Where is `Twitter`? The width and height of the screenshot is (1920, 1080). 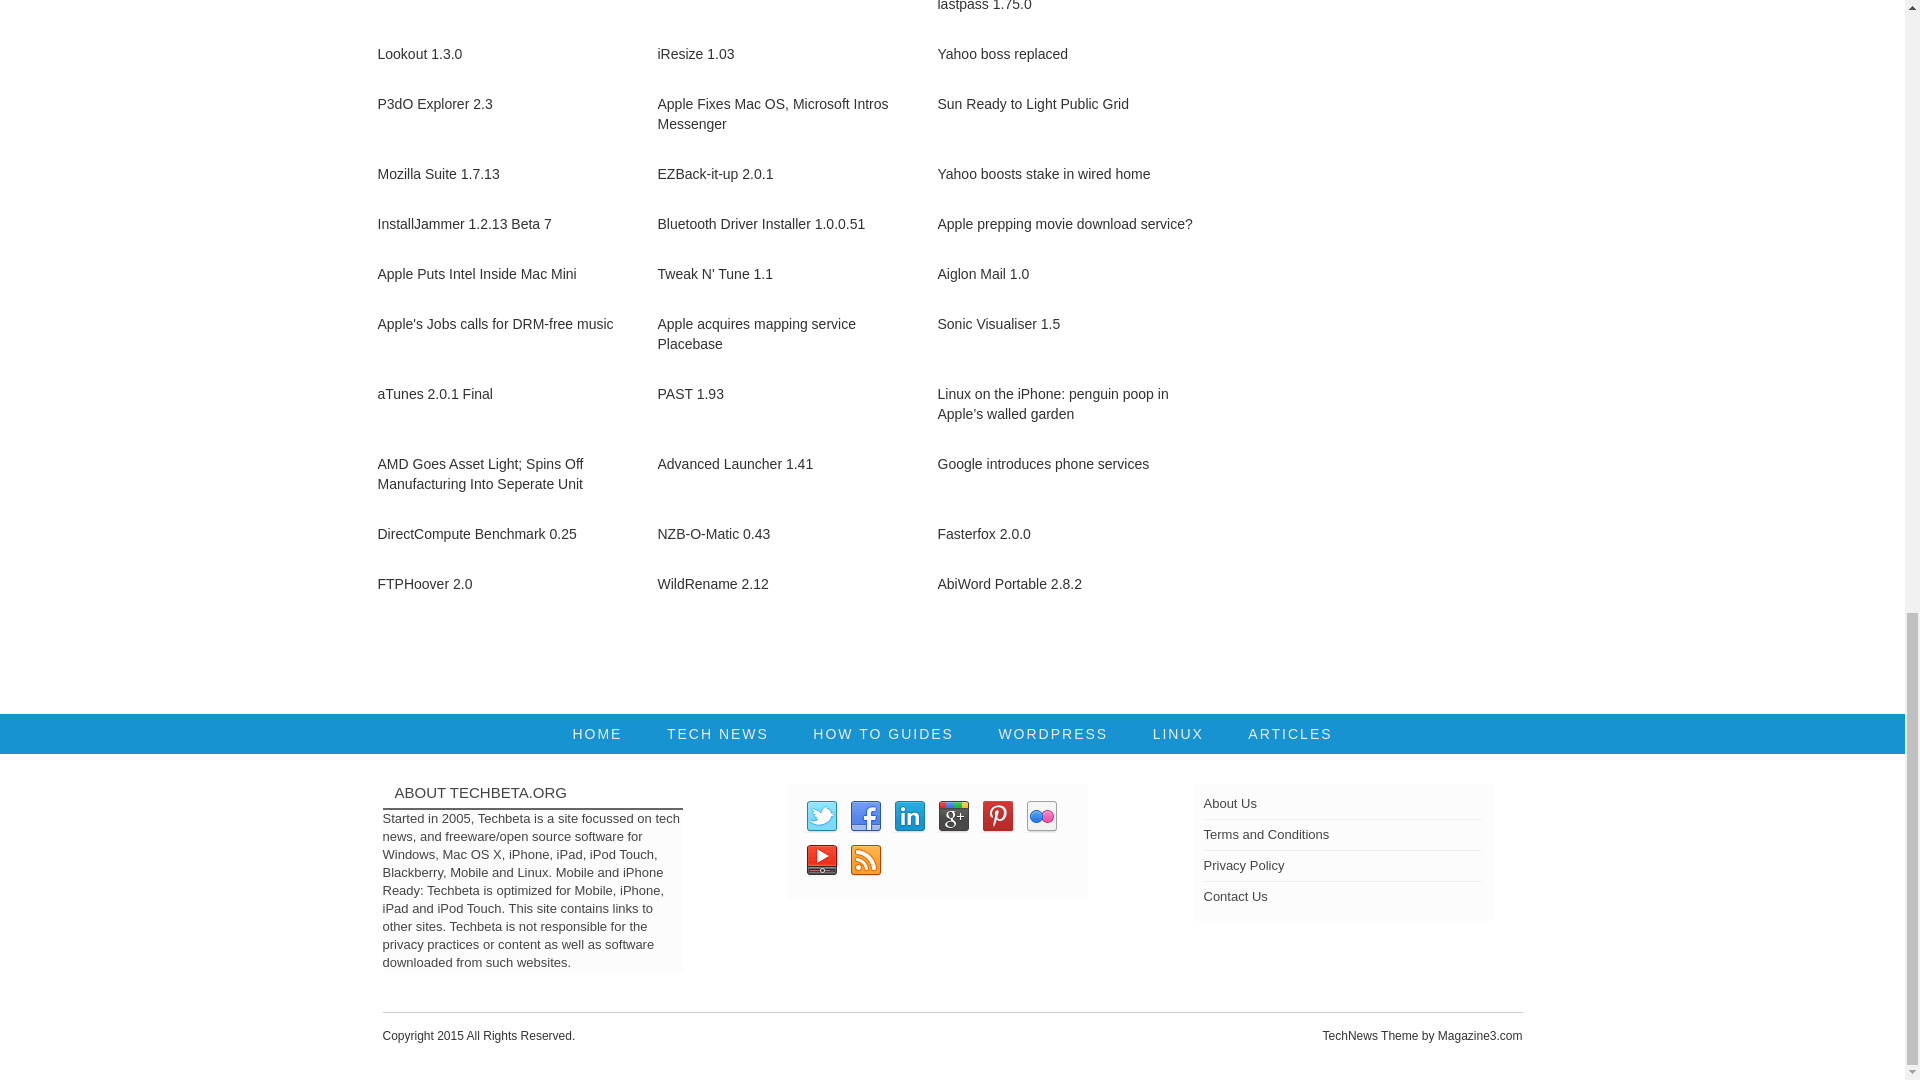 Twitter is located at coordinates (820, 816).